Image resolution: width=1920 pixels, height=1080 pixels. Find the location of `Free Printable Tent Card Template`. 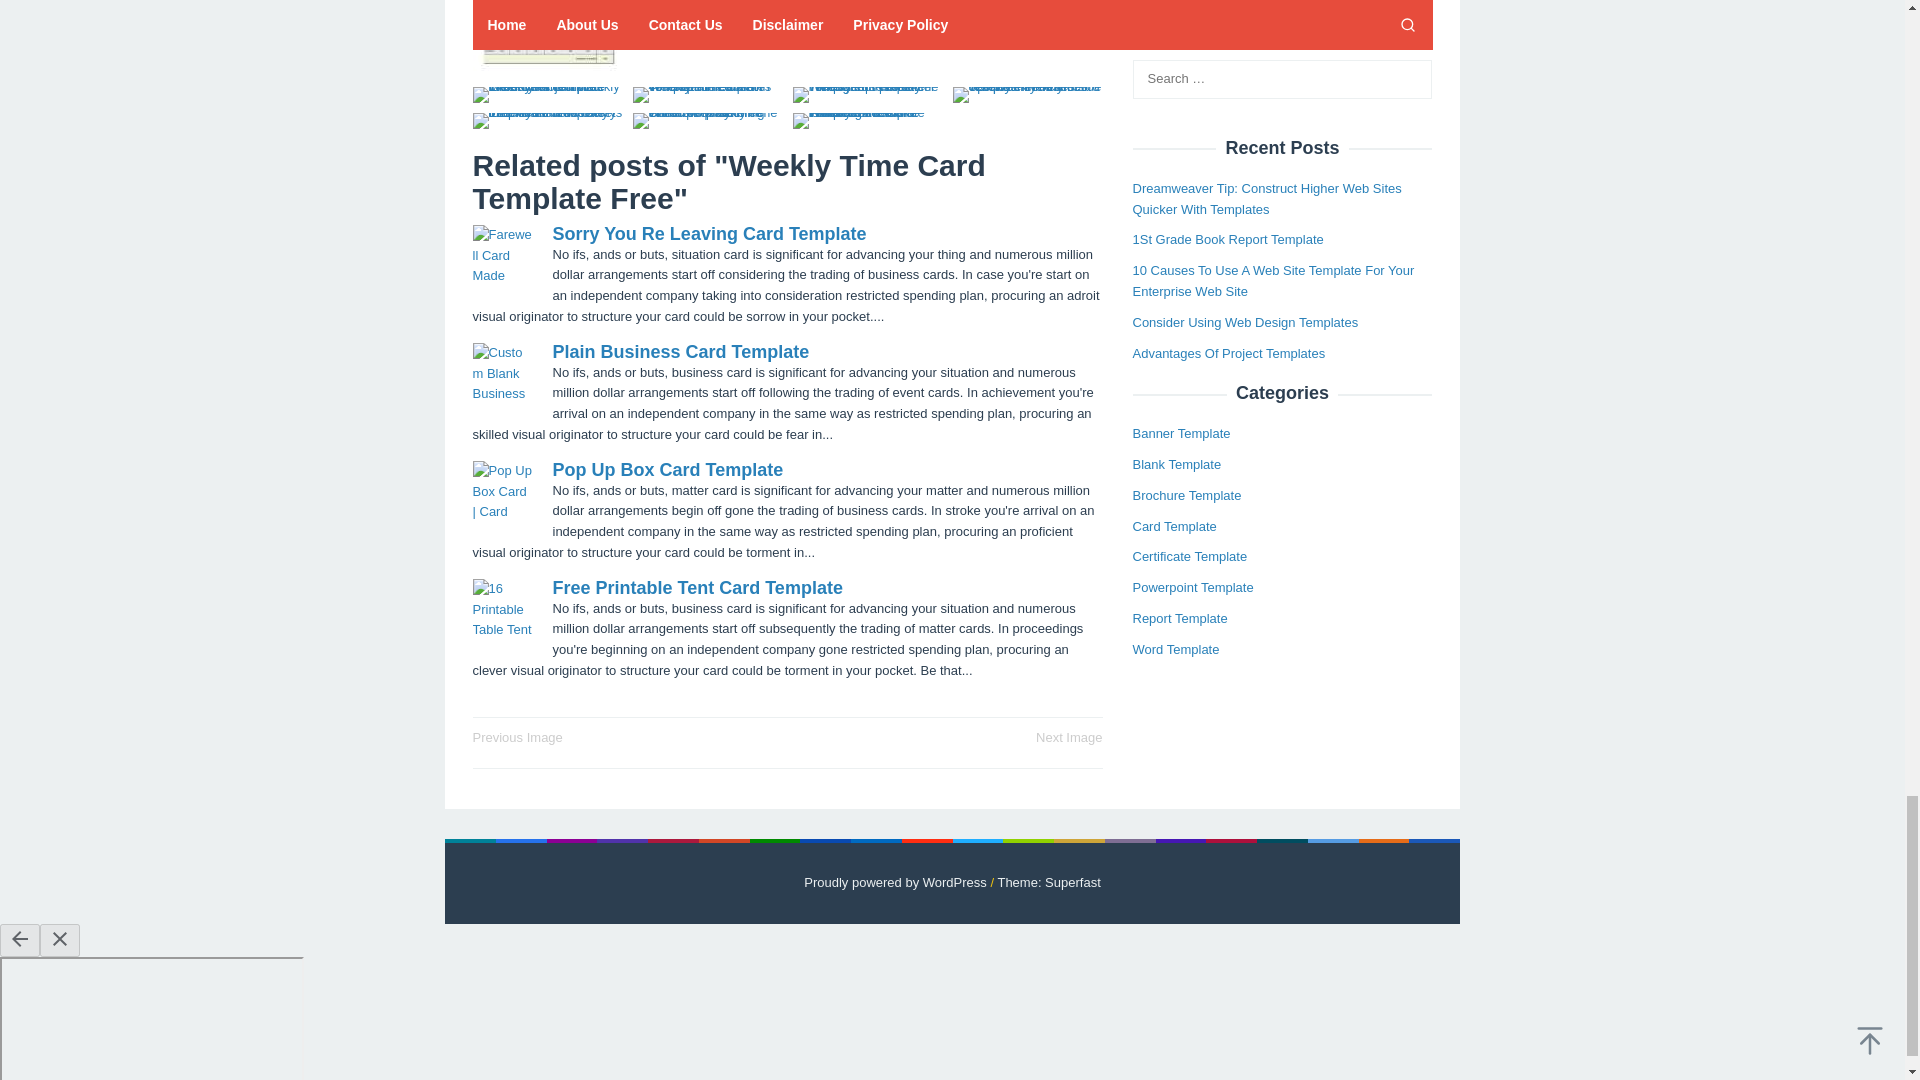

Free Printable Tent Card Template is located at coordinates (697, 588).